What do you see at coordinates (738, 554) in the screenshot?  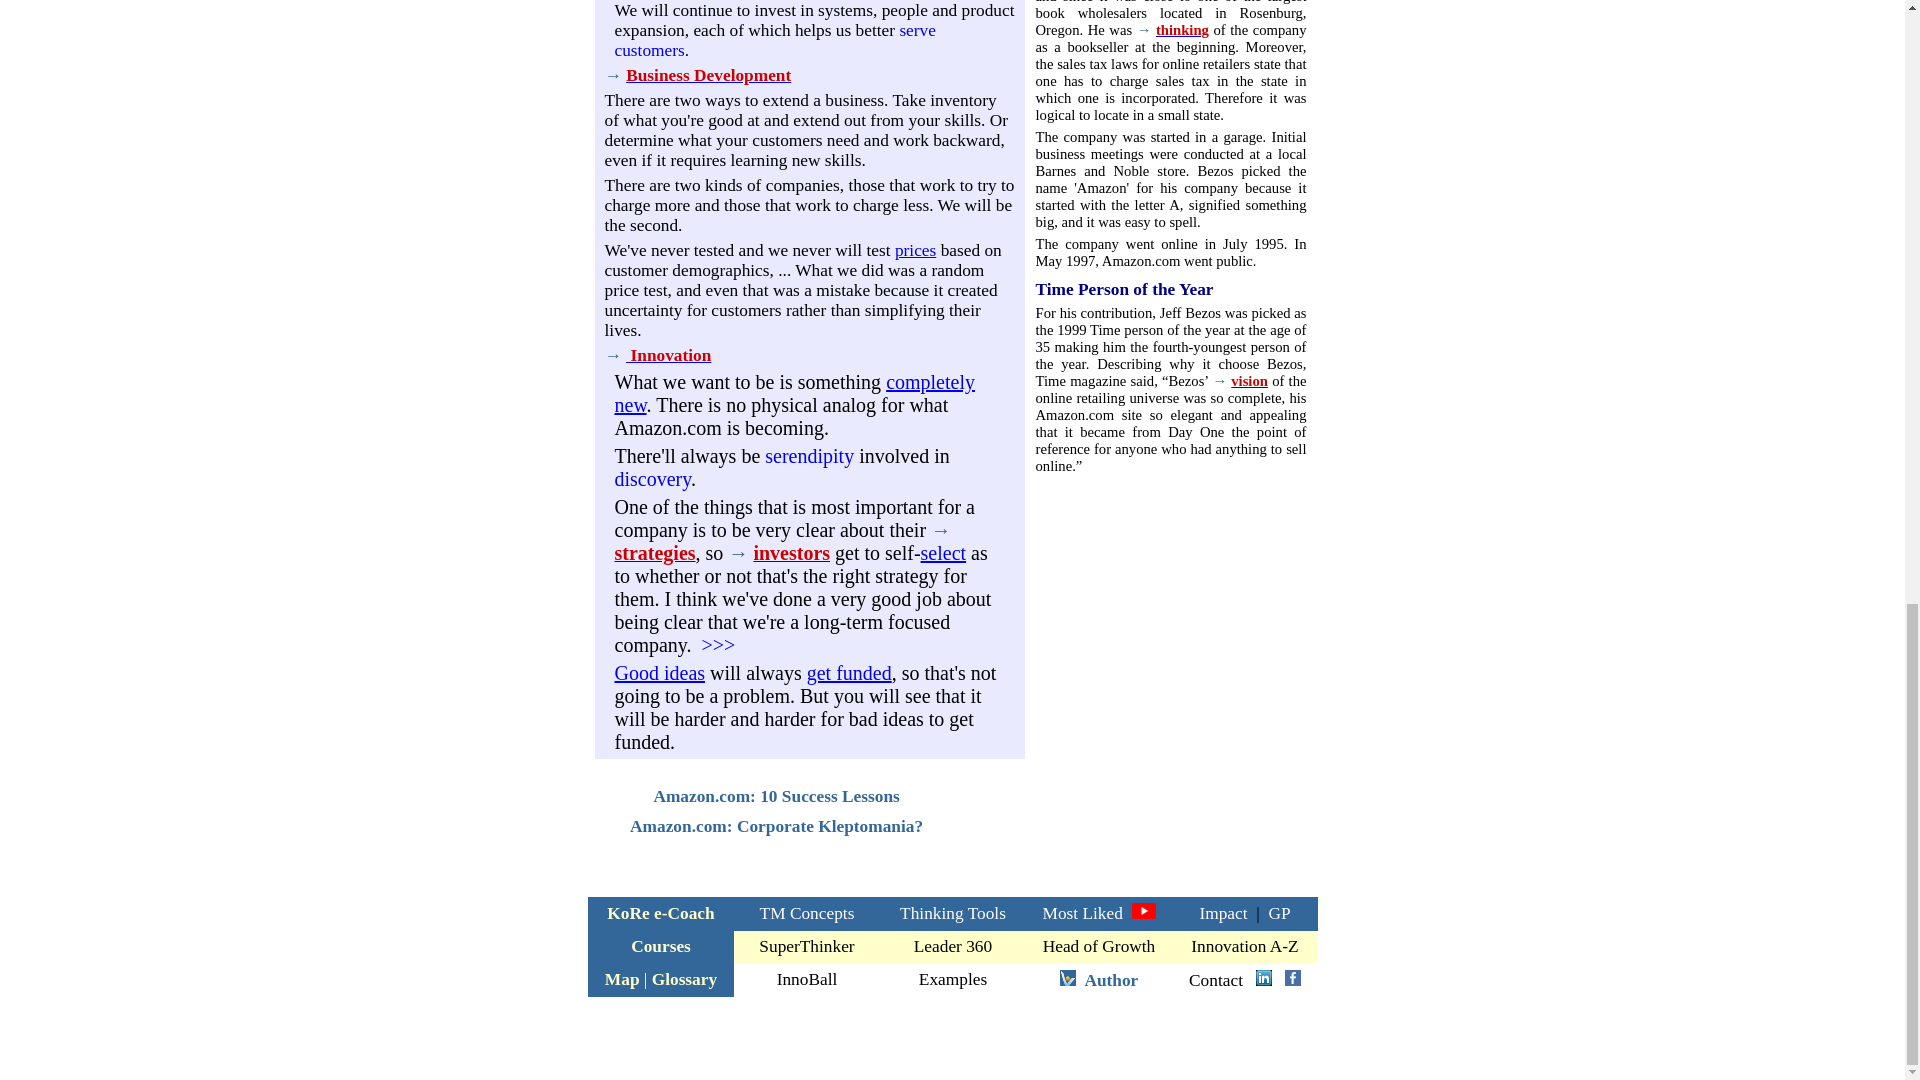 I see `Venture Investing` at bounding box center [738, 554].